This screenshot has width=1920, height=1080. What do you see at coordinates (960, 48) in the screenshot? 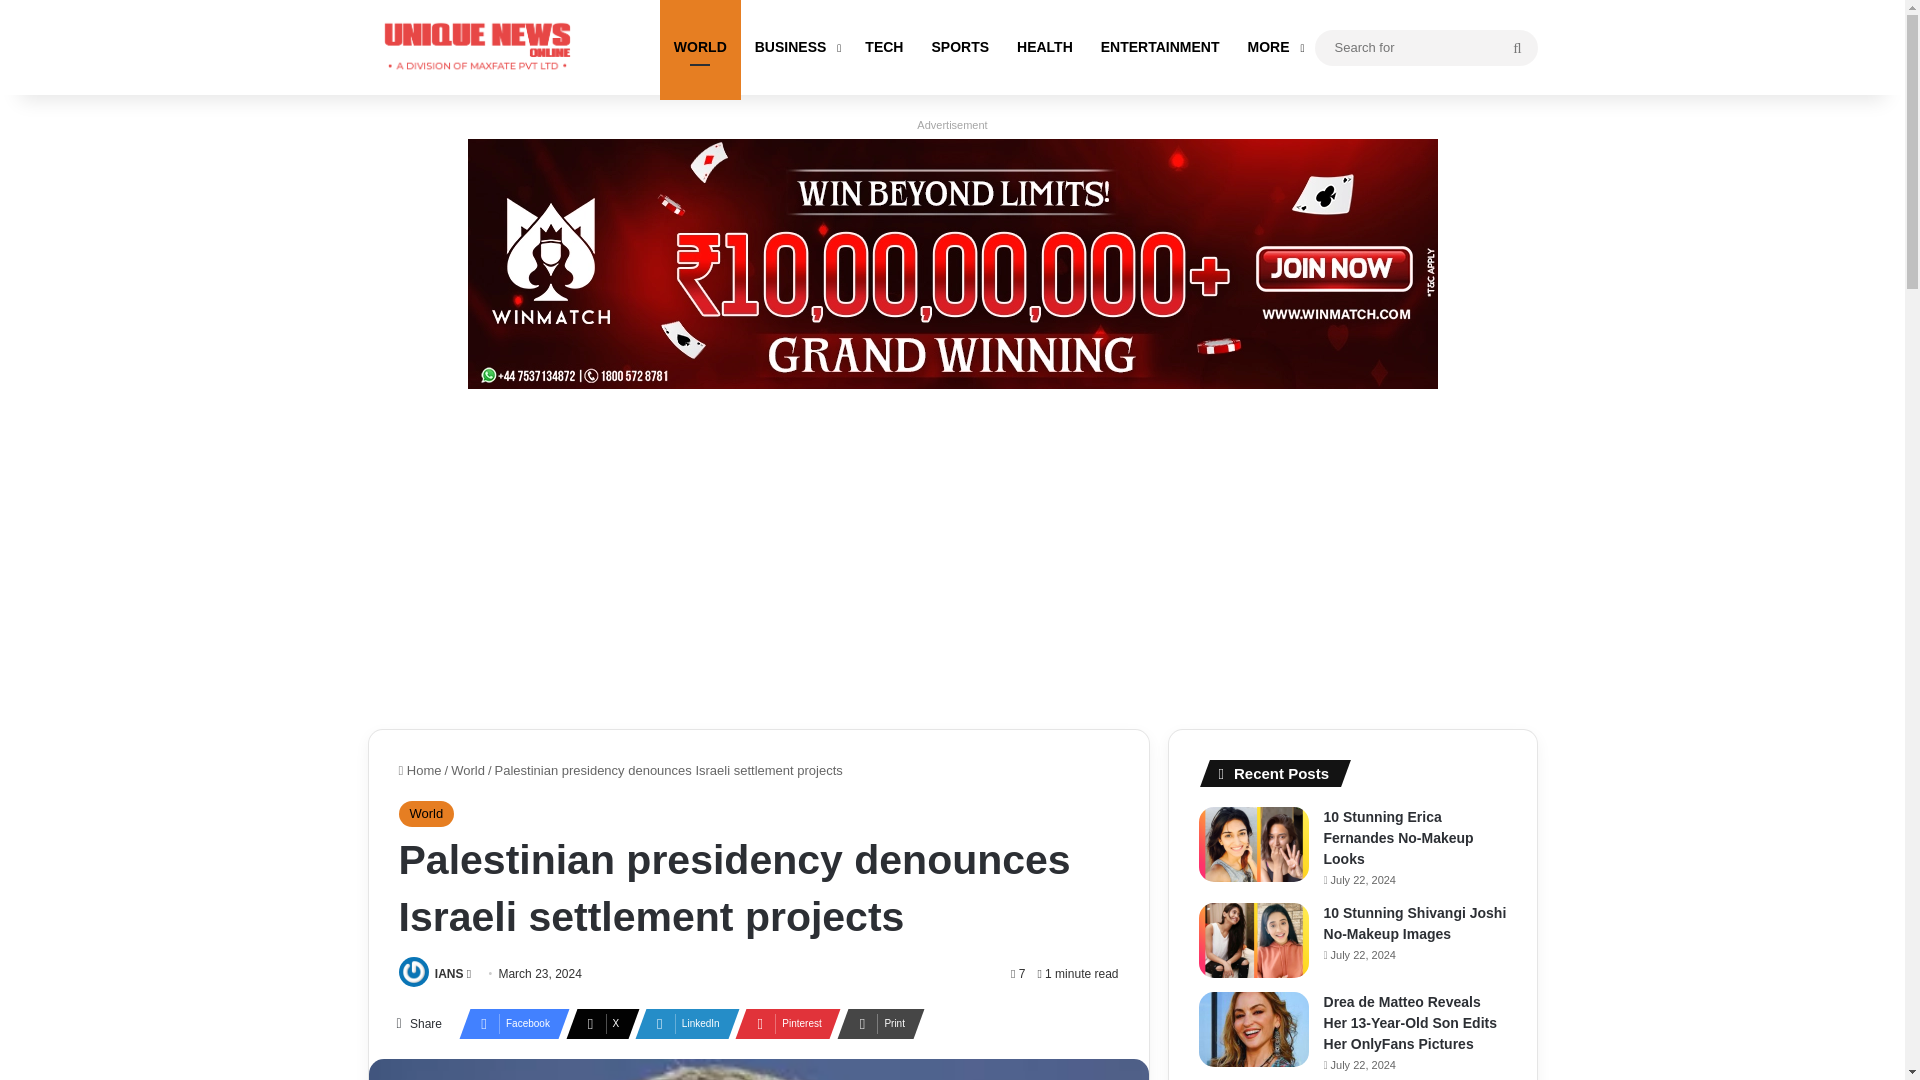
I see `SPORTS` at bounding box center [960, 48].